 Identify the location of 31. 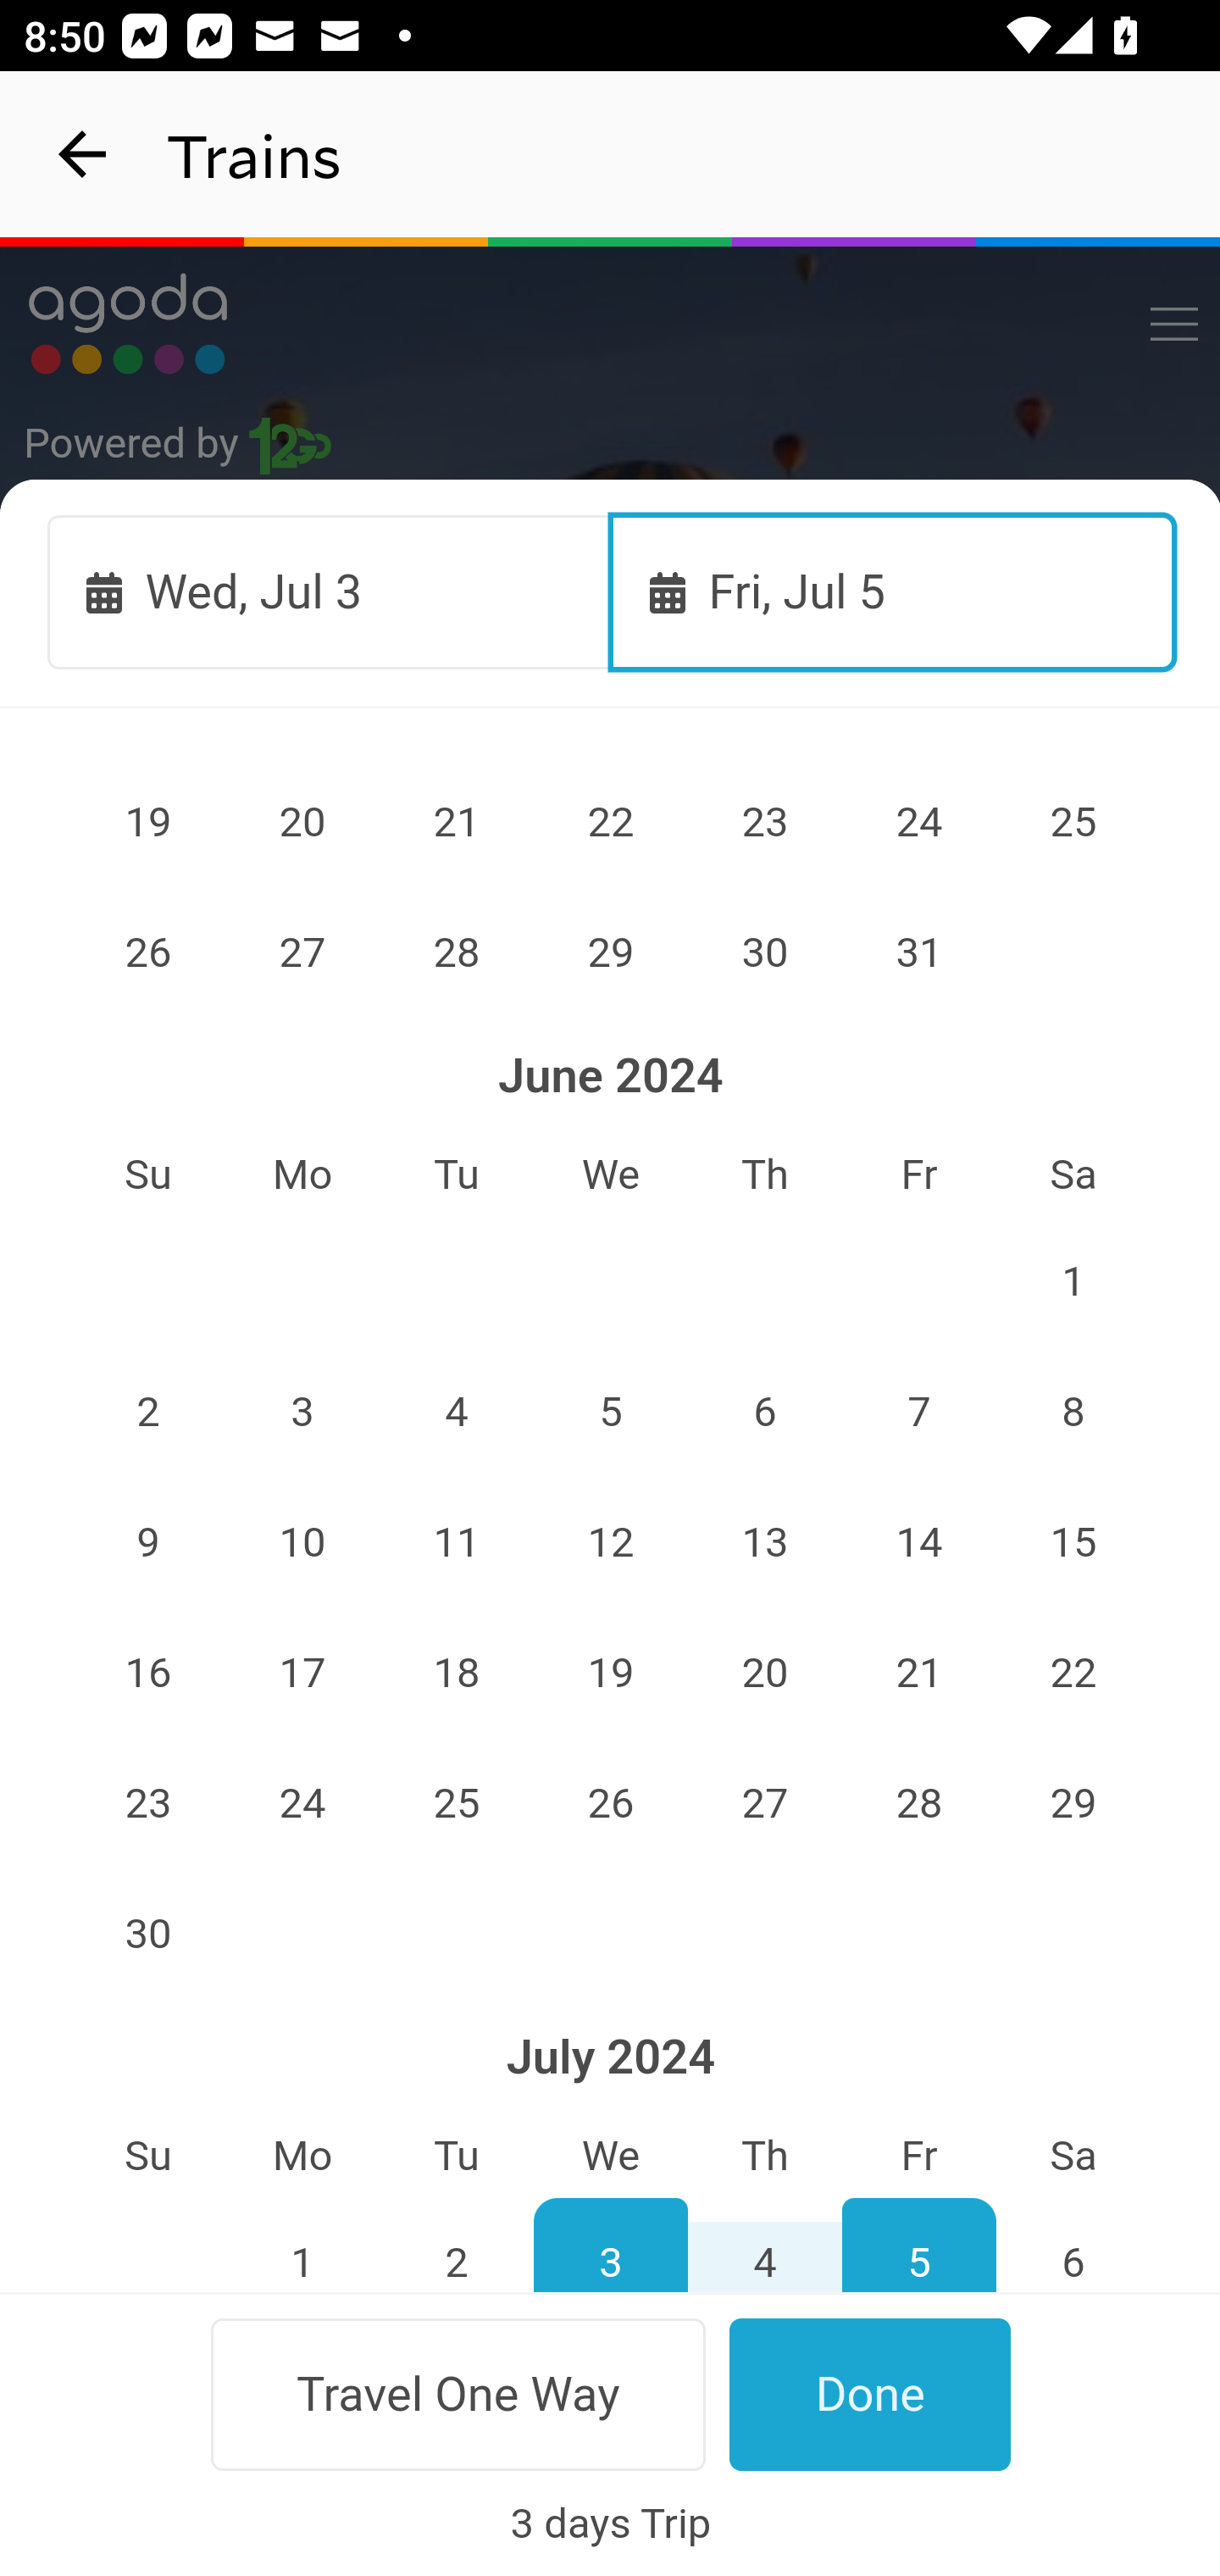
(918, 952).